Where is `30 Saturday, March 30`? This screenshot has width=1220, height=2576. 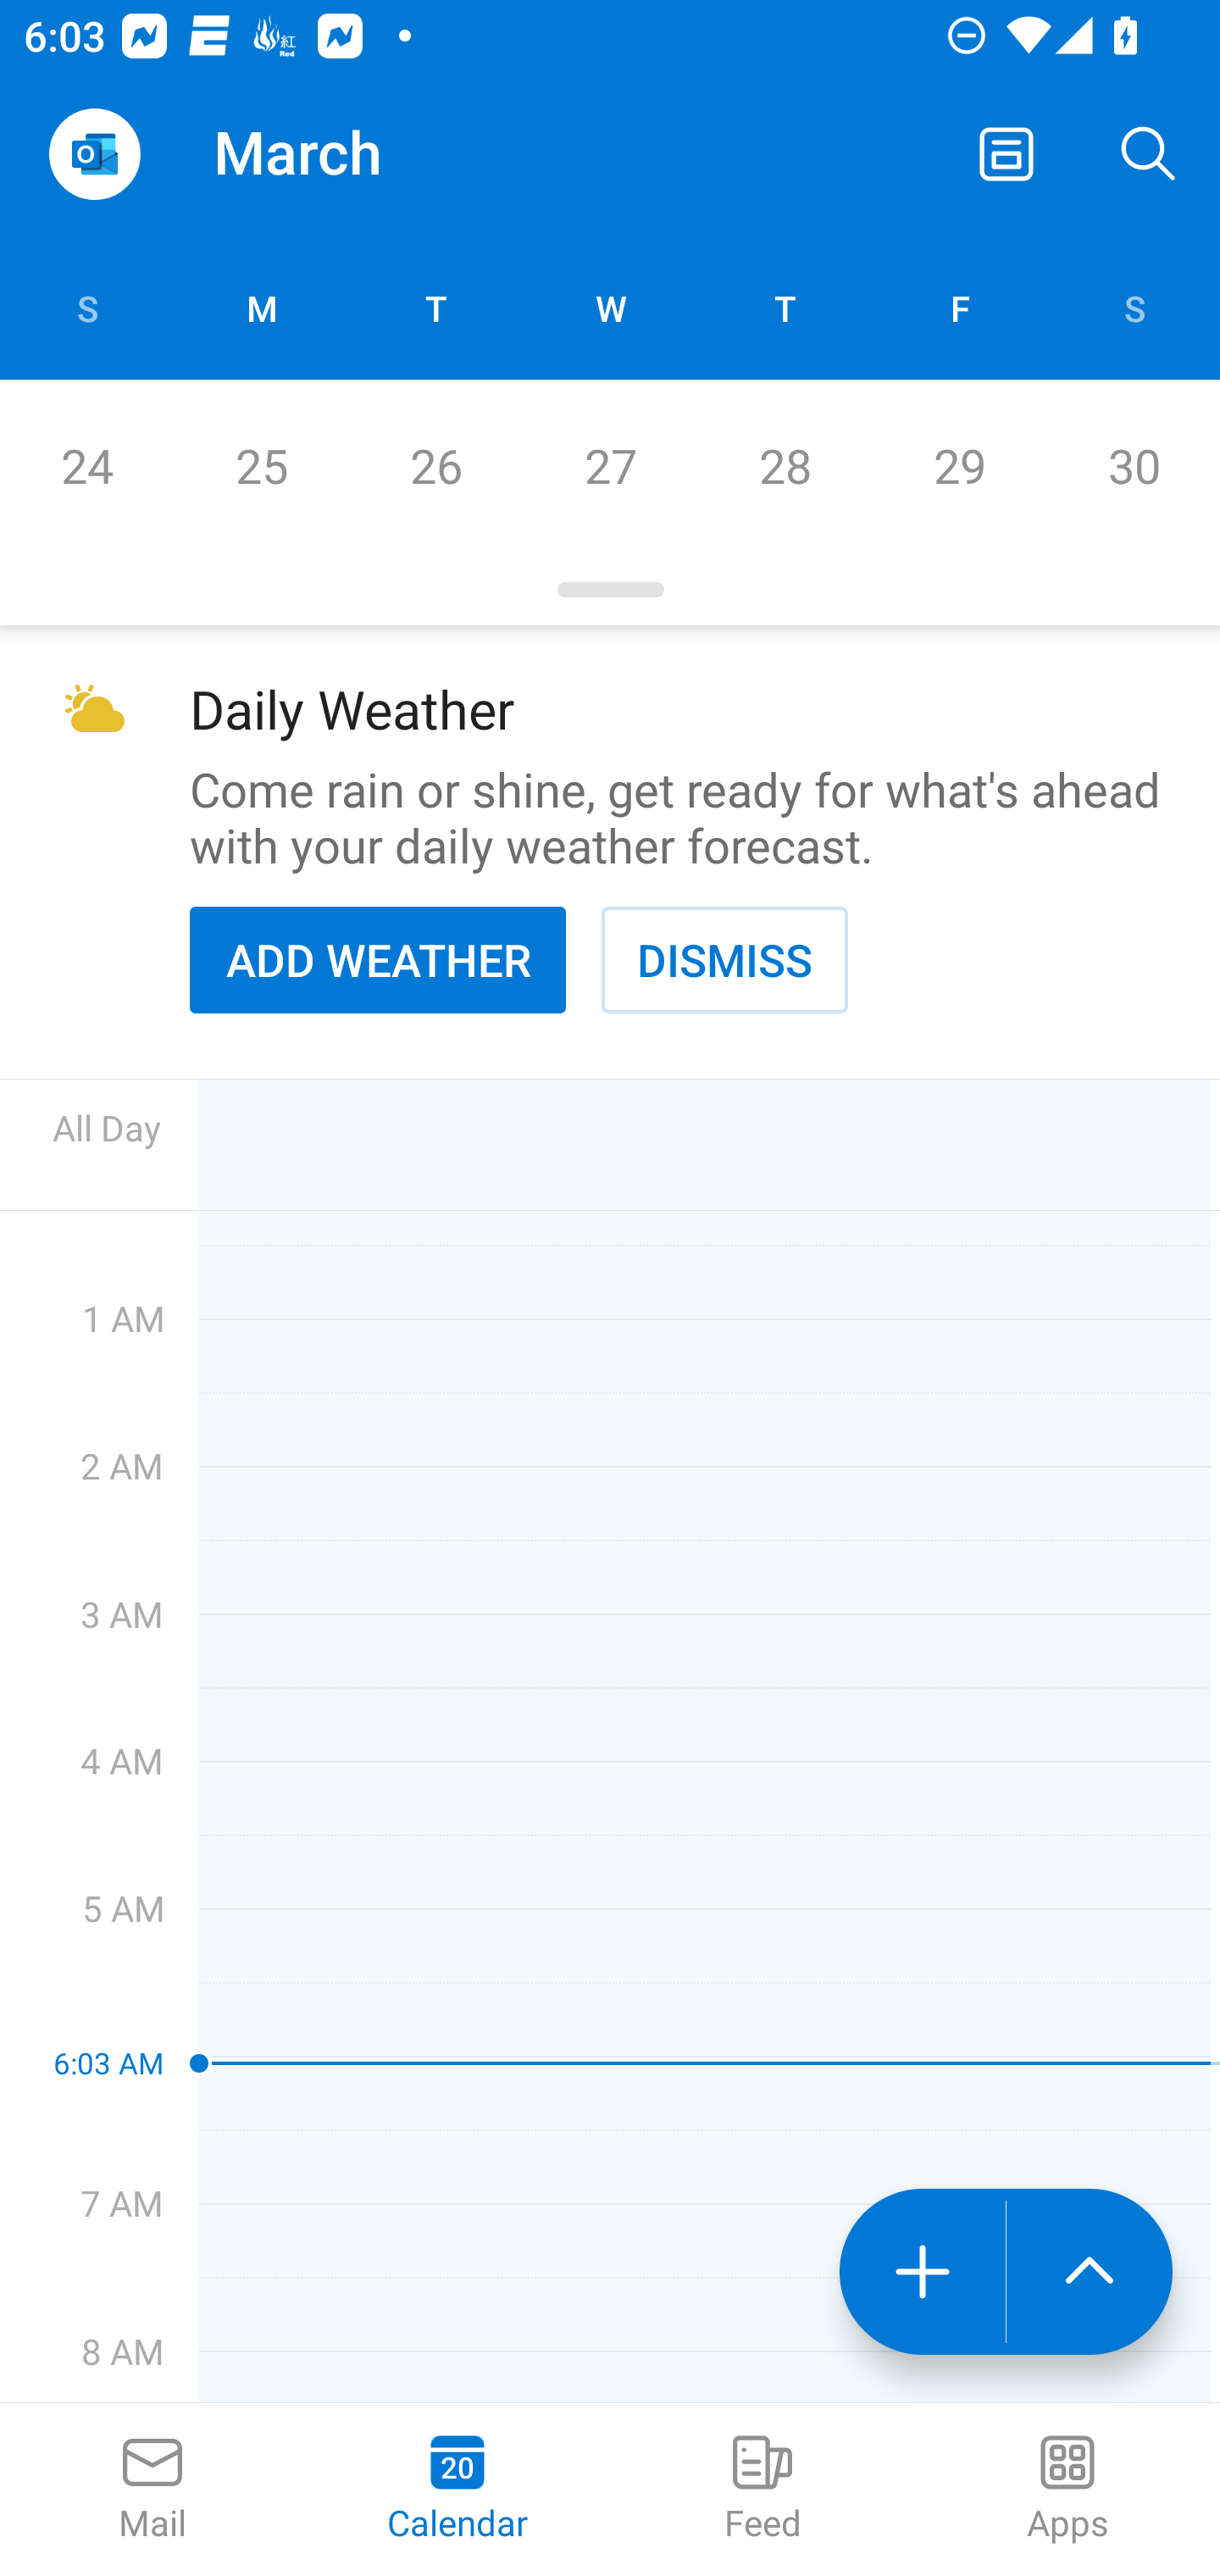
30 Saturday, March 30 is located at coordinates (1134, 467).